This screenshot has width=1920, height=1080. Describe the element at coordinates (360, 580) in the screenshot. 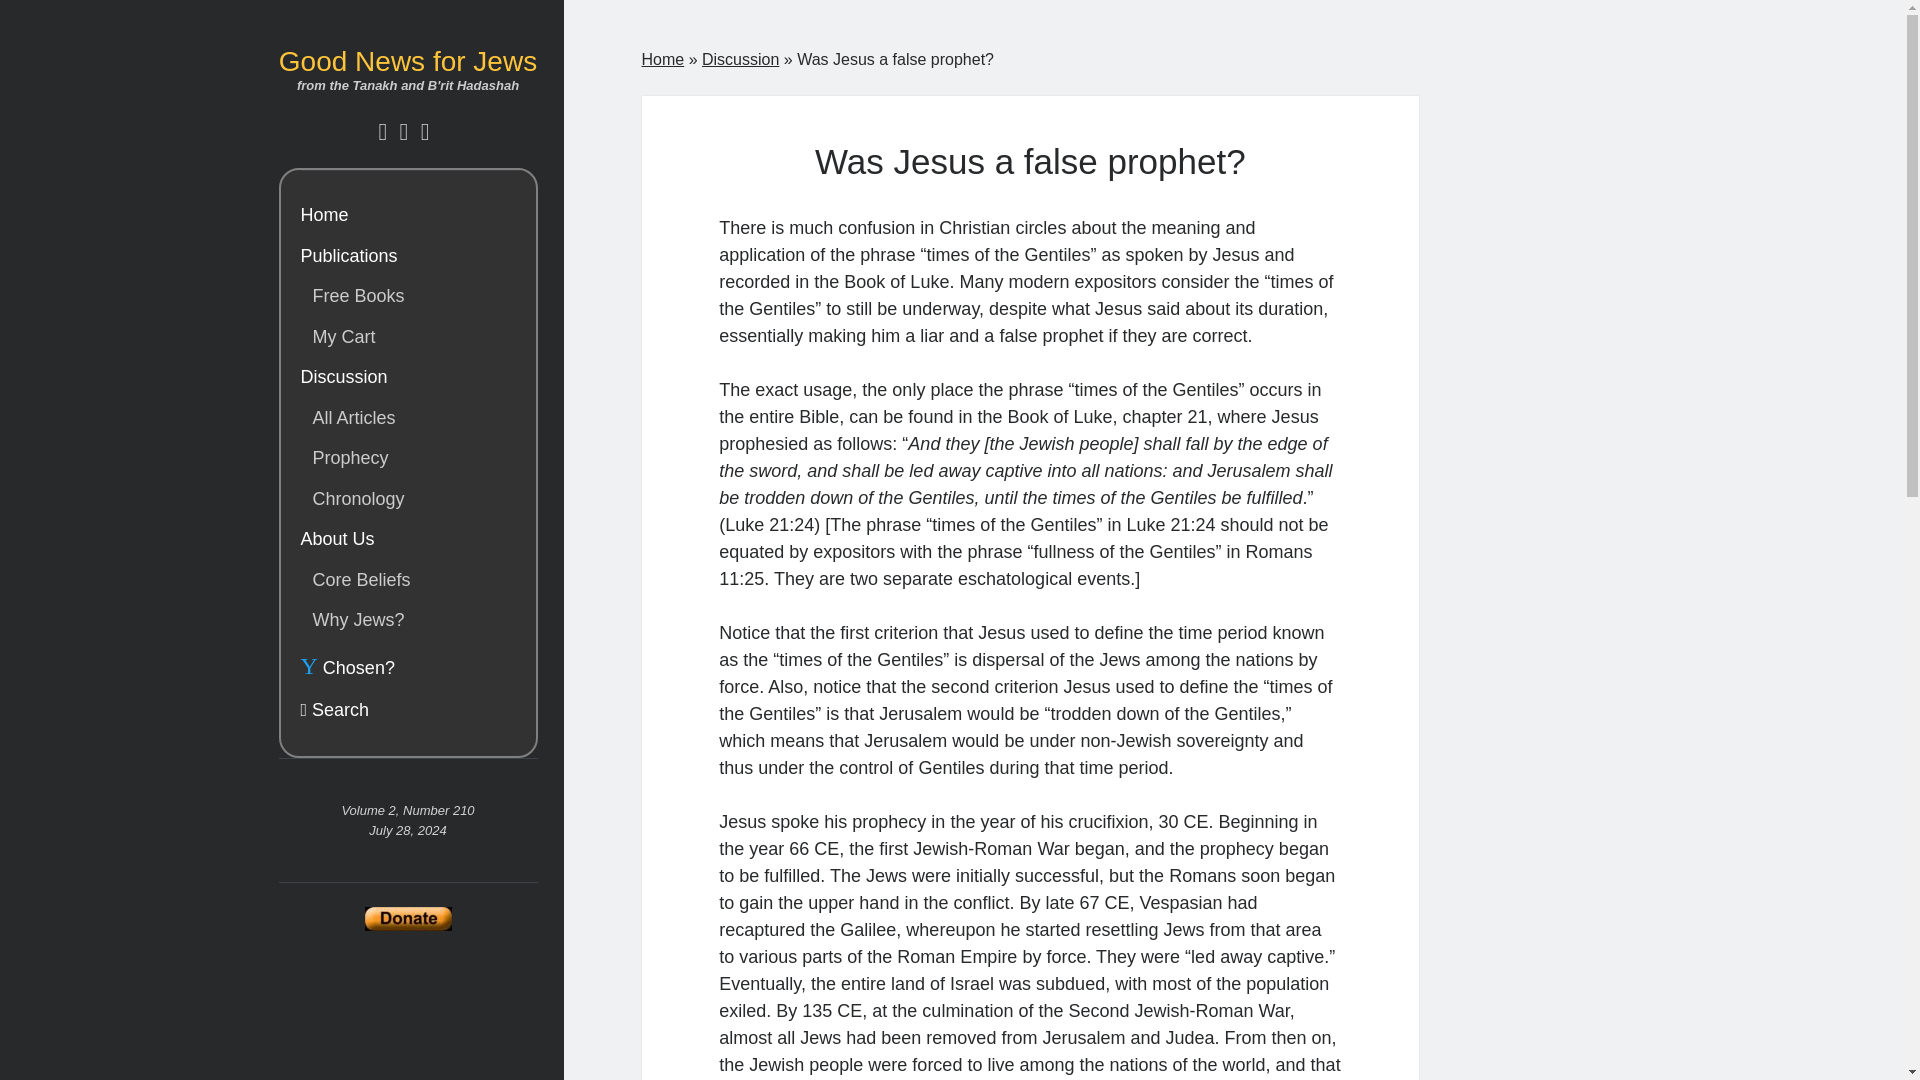

I see `Core Beliefs` at that location.